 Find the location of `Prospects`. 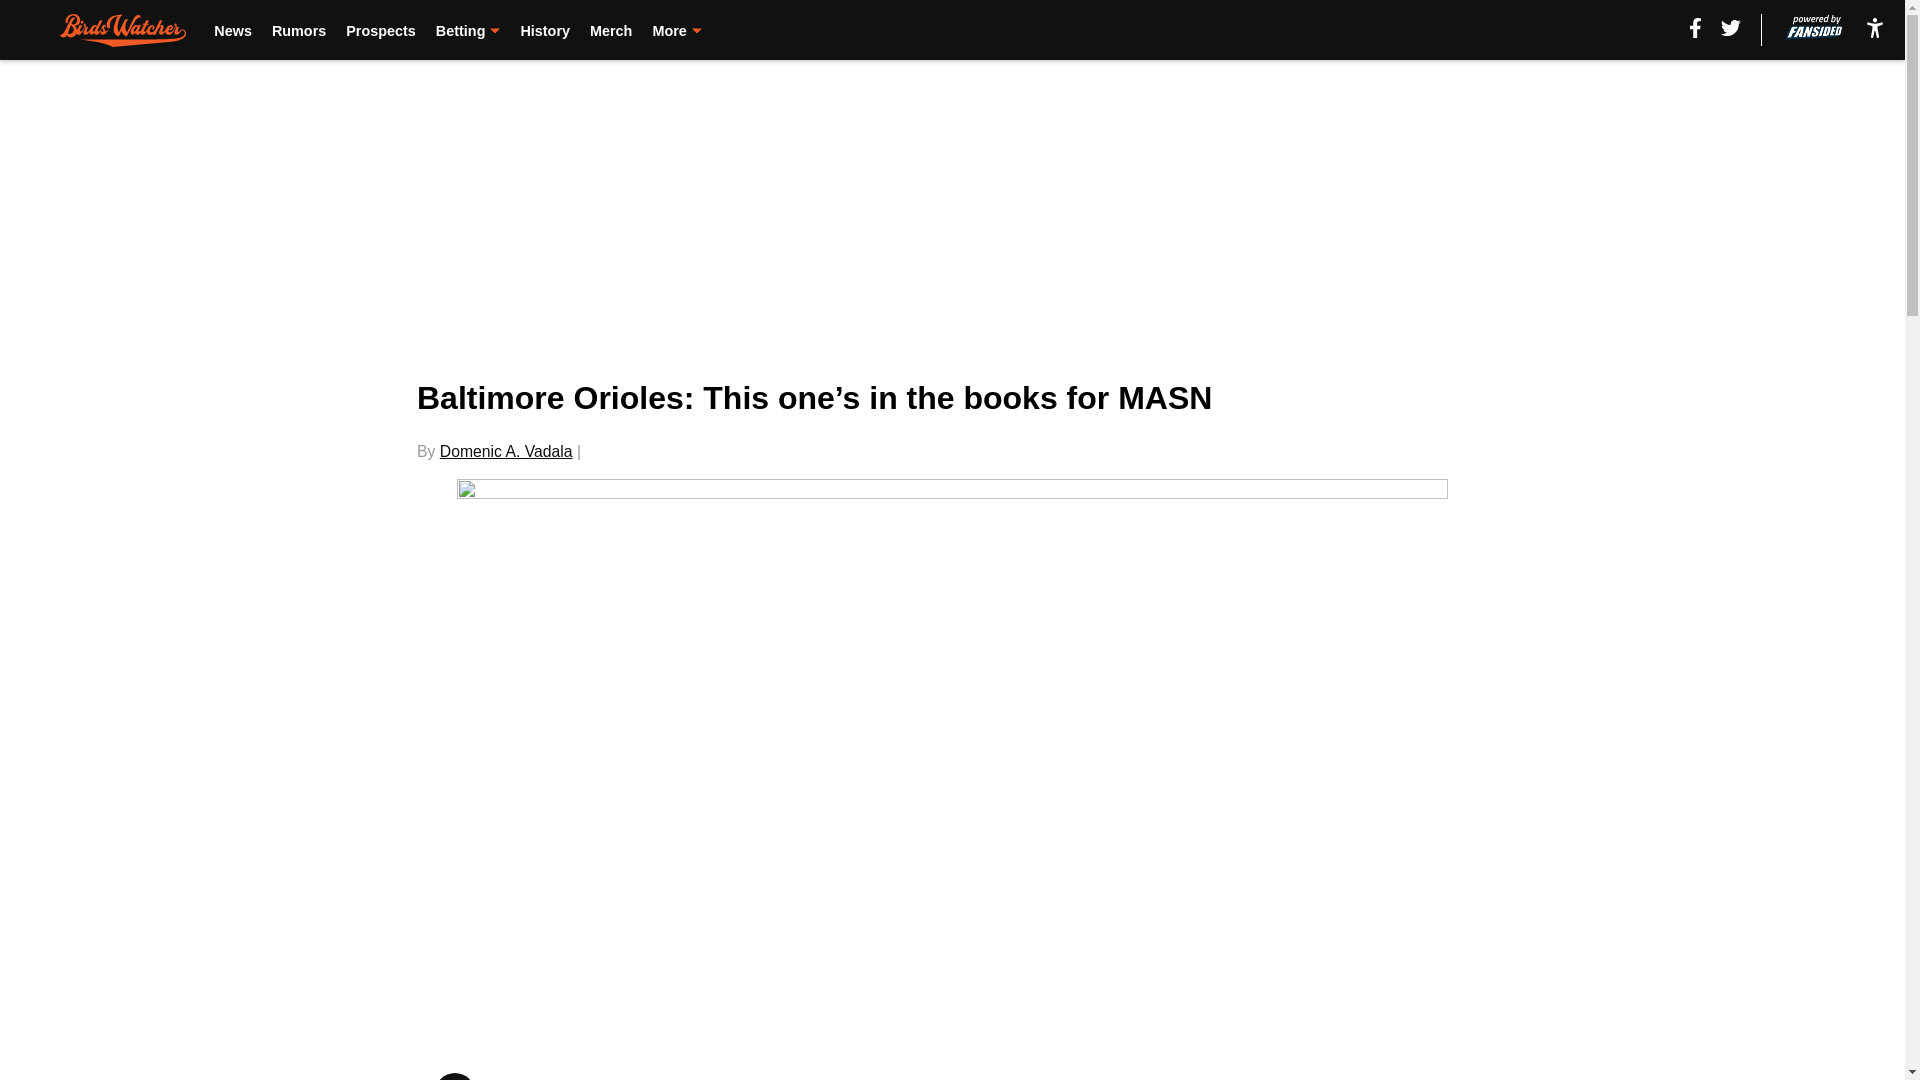

Prospects is located at coordinates (380, 30).